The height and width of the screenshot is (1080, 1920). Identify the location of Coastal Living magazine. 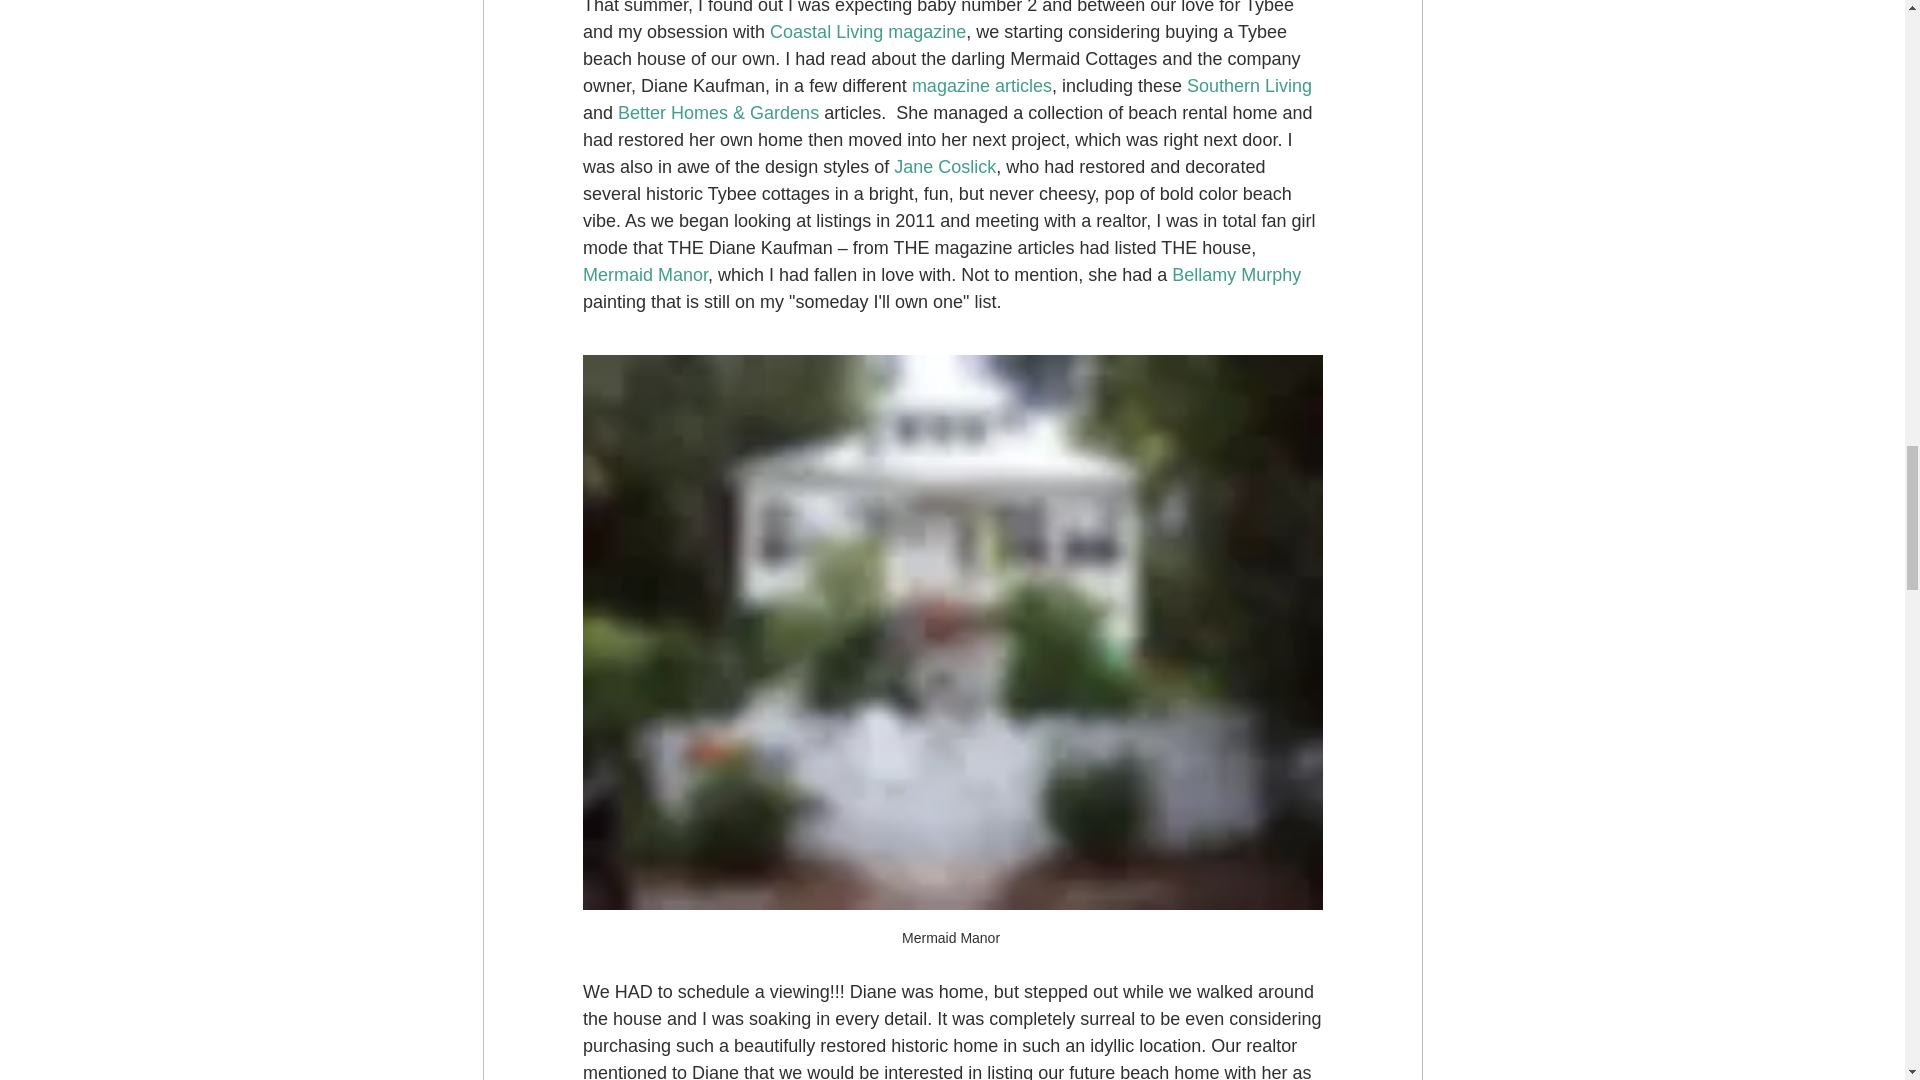
(867, 32).